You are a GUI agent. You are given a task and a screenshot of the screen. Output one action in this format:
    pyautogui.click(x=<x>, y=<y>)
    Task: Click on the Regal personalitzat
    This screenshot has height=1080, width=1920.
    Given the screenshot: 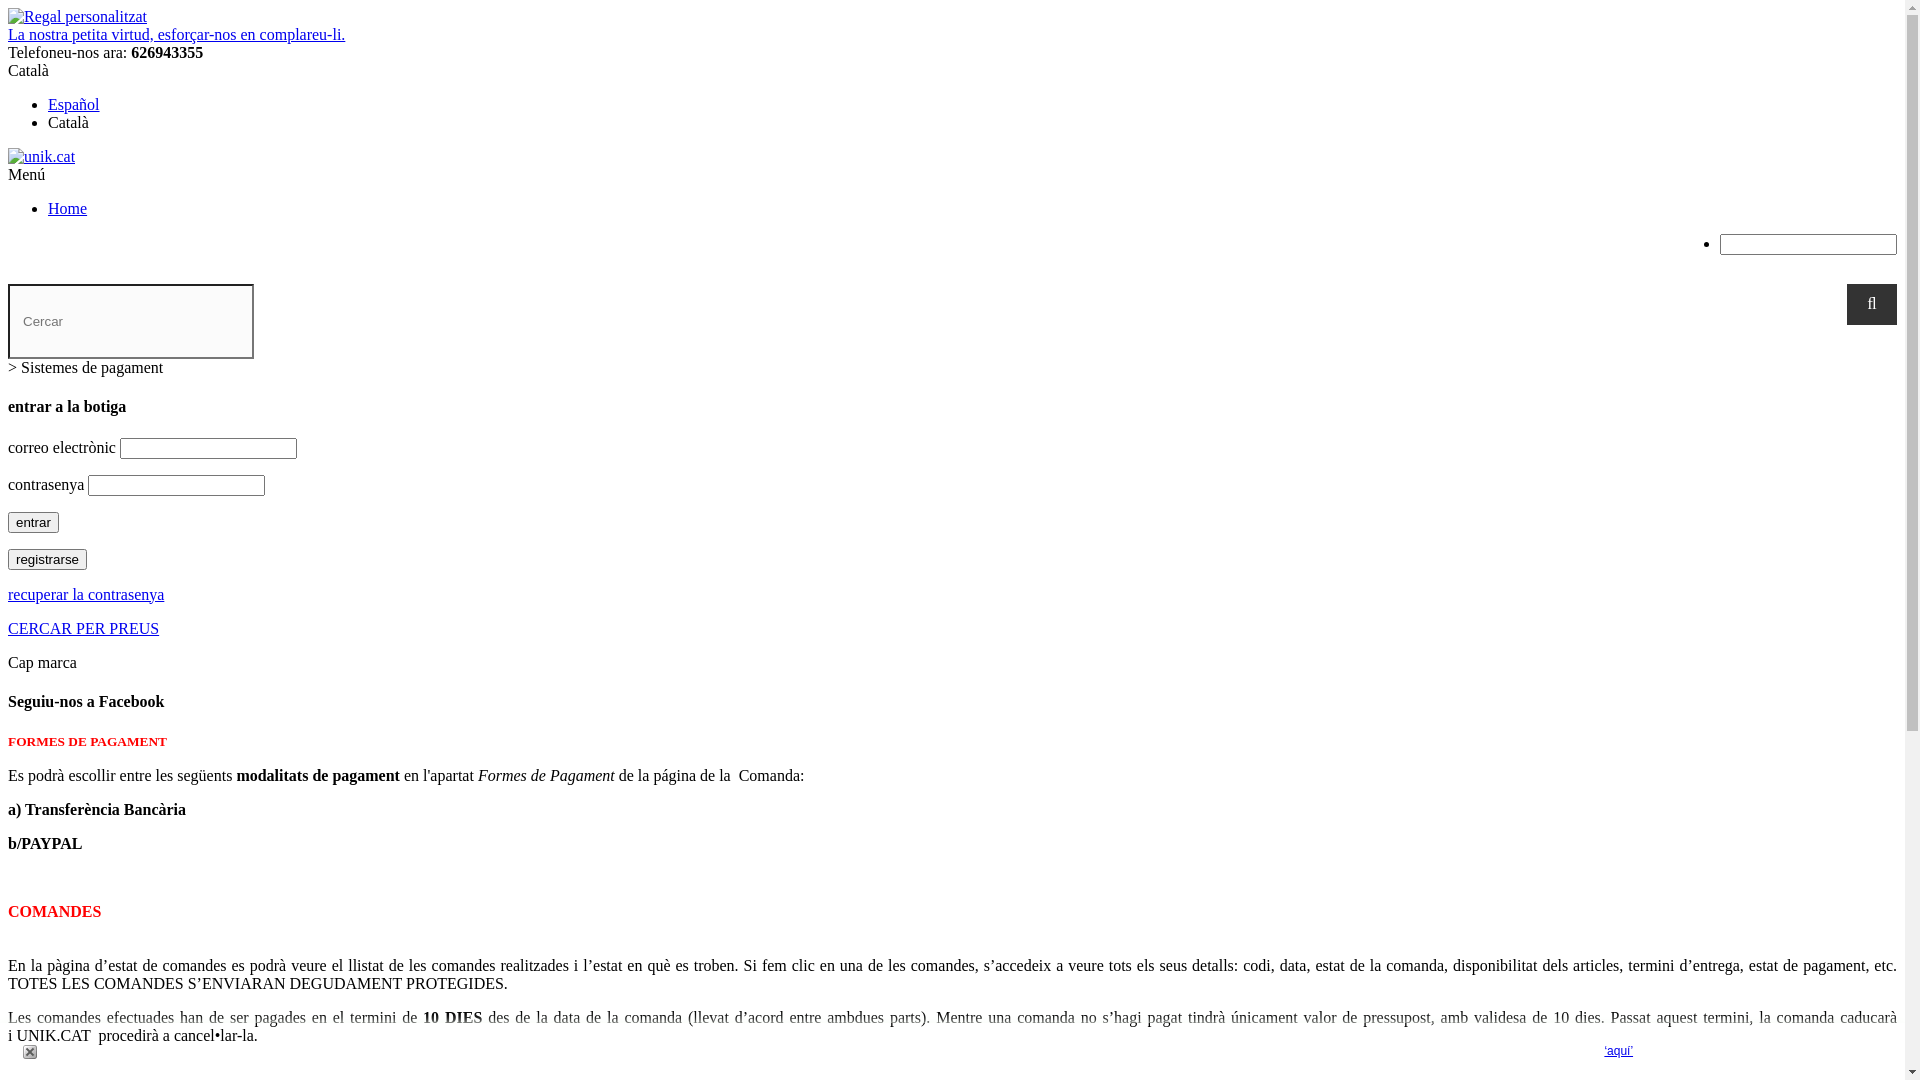 What is the action you would take?
    pyautogui.click(x=78, y=17)
    